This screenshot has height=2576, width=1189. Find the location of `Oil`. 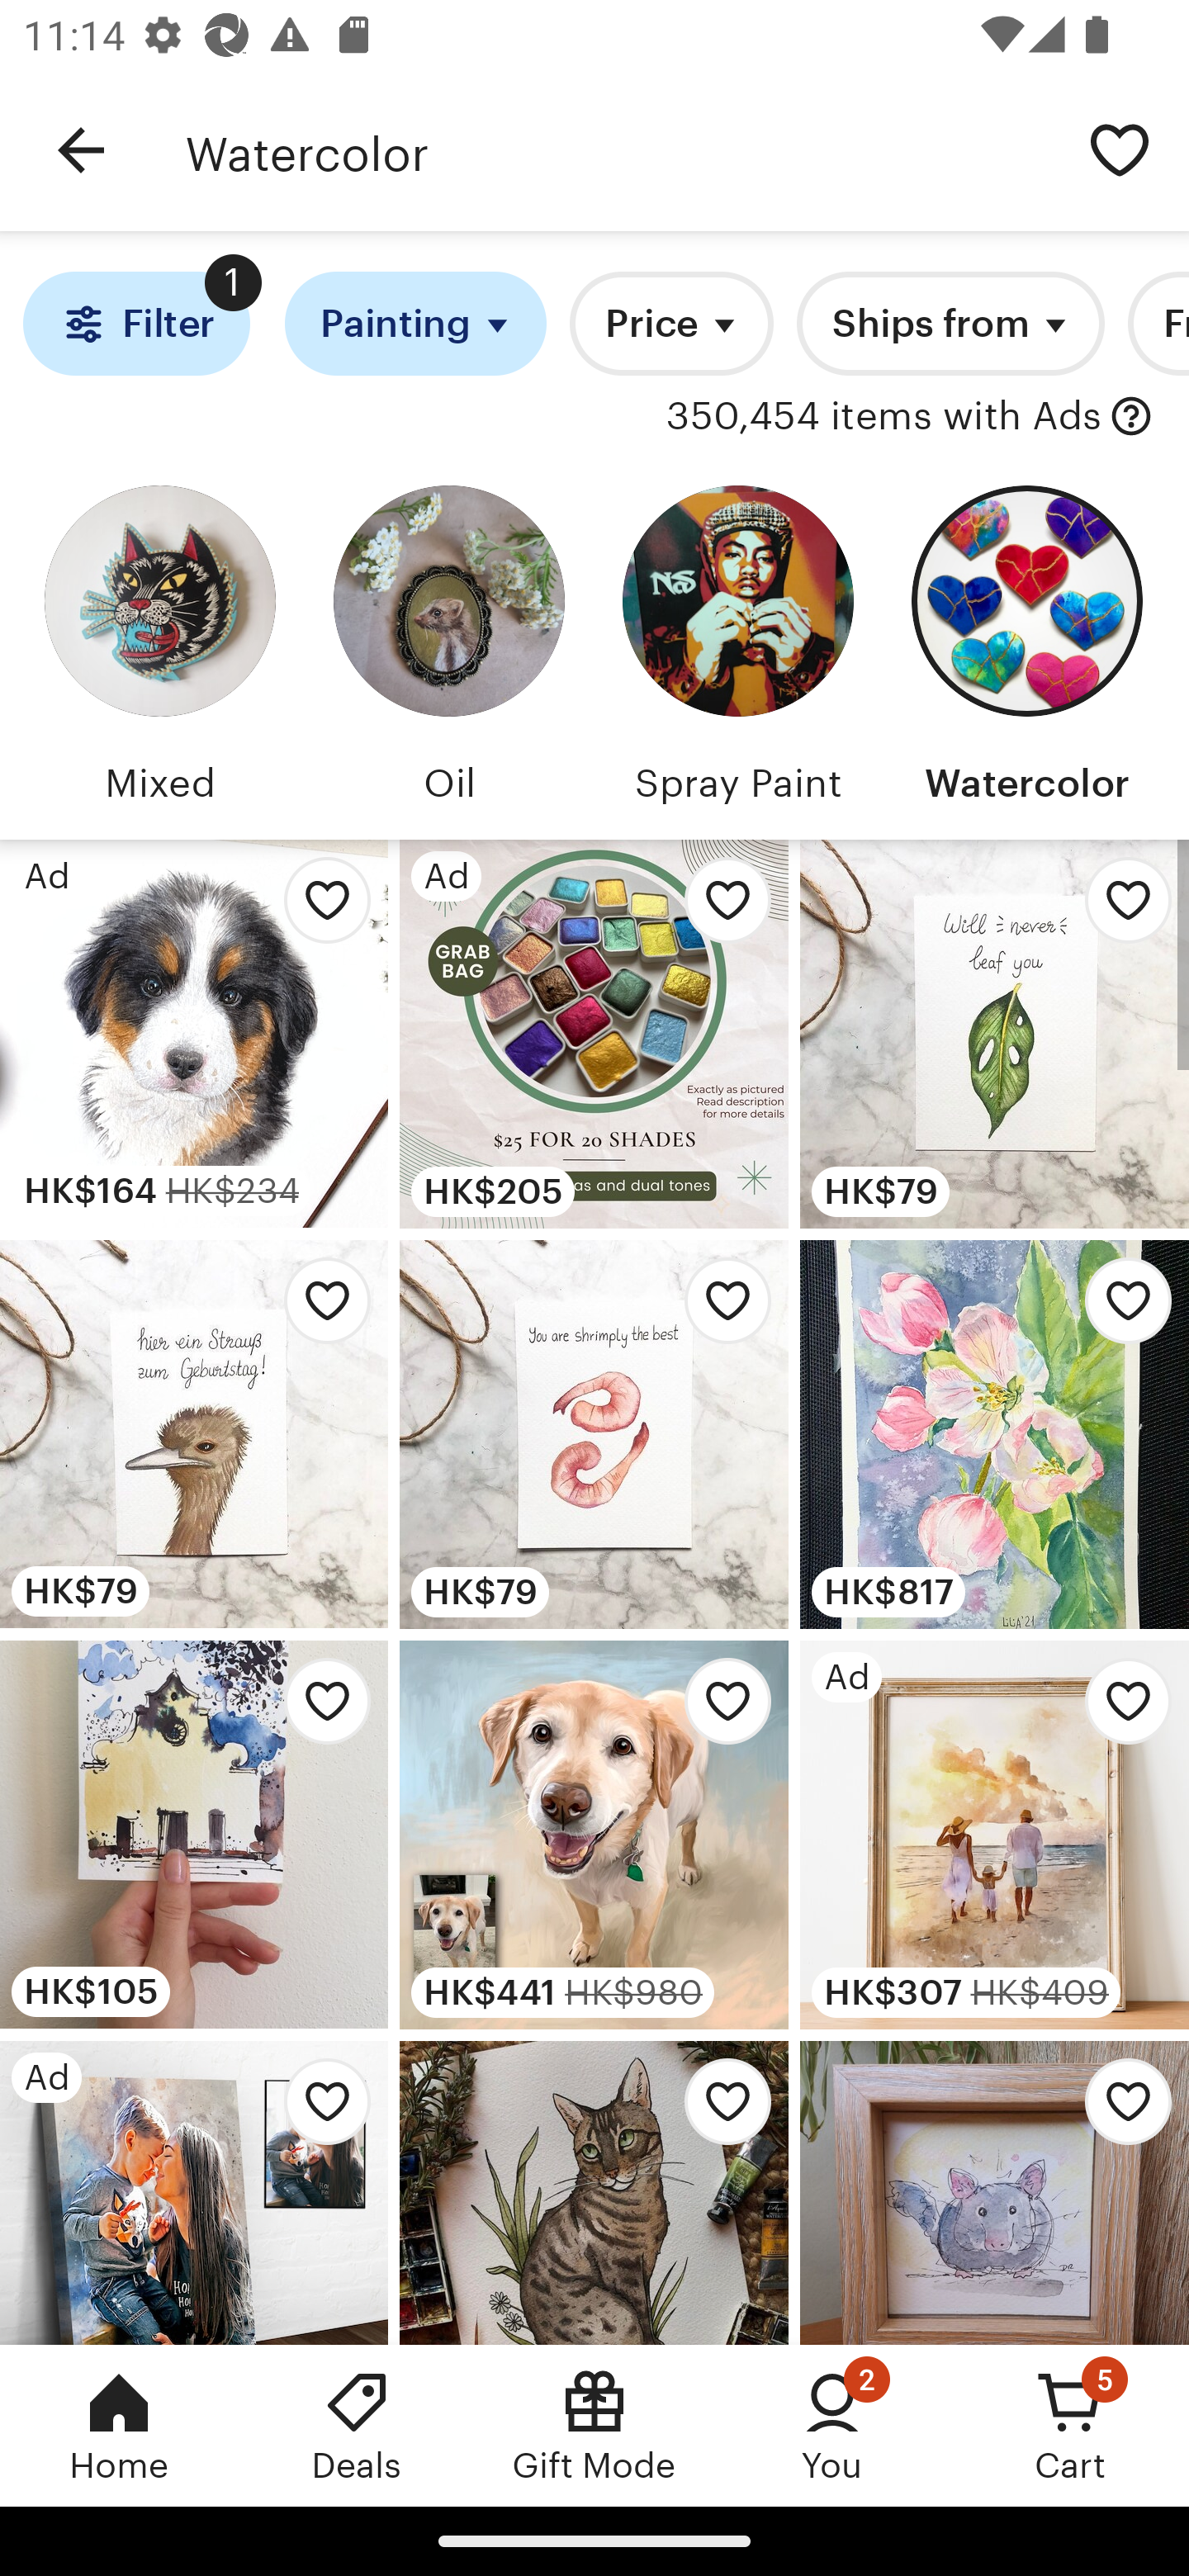

Oil is located at coordinates (449, 651).